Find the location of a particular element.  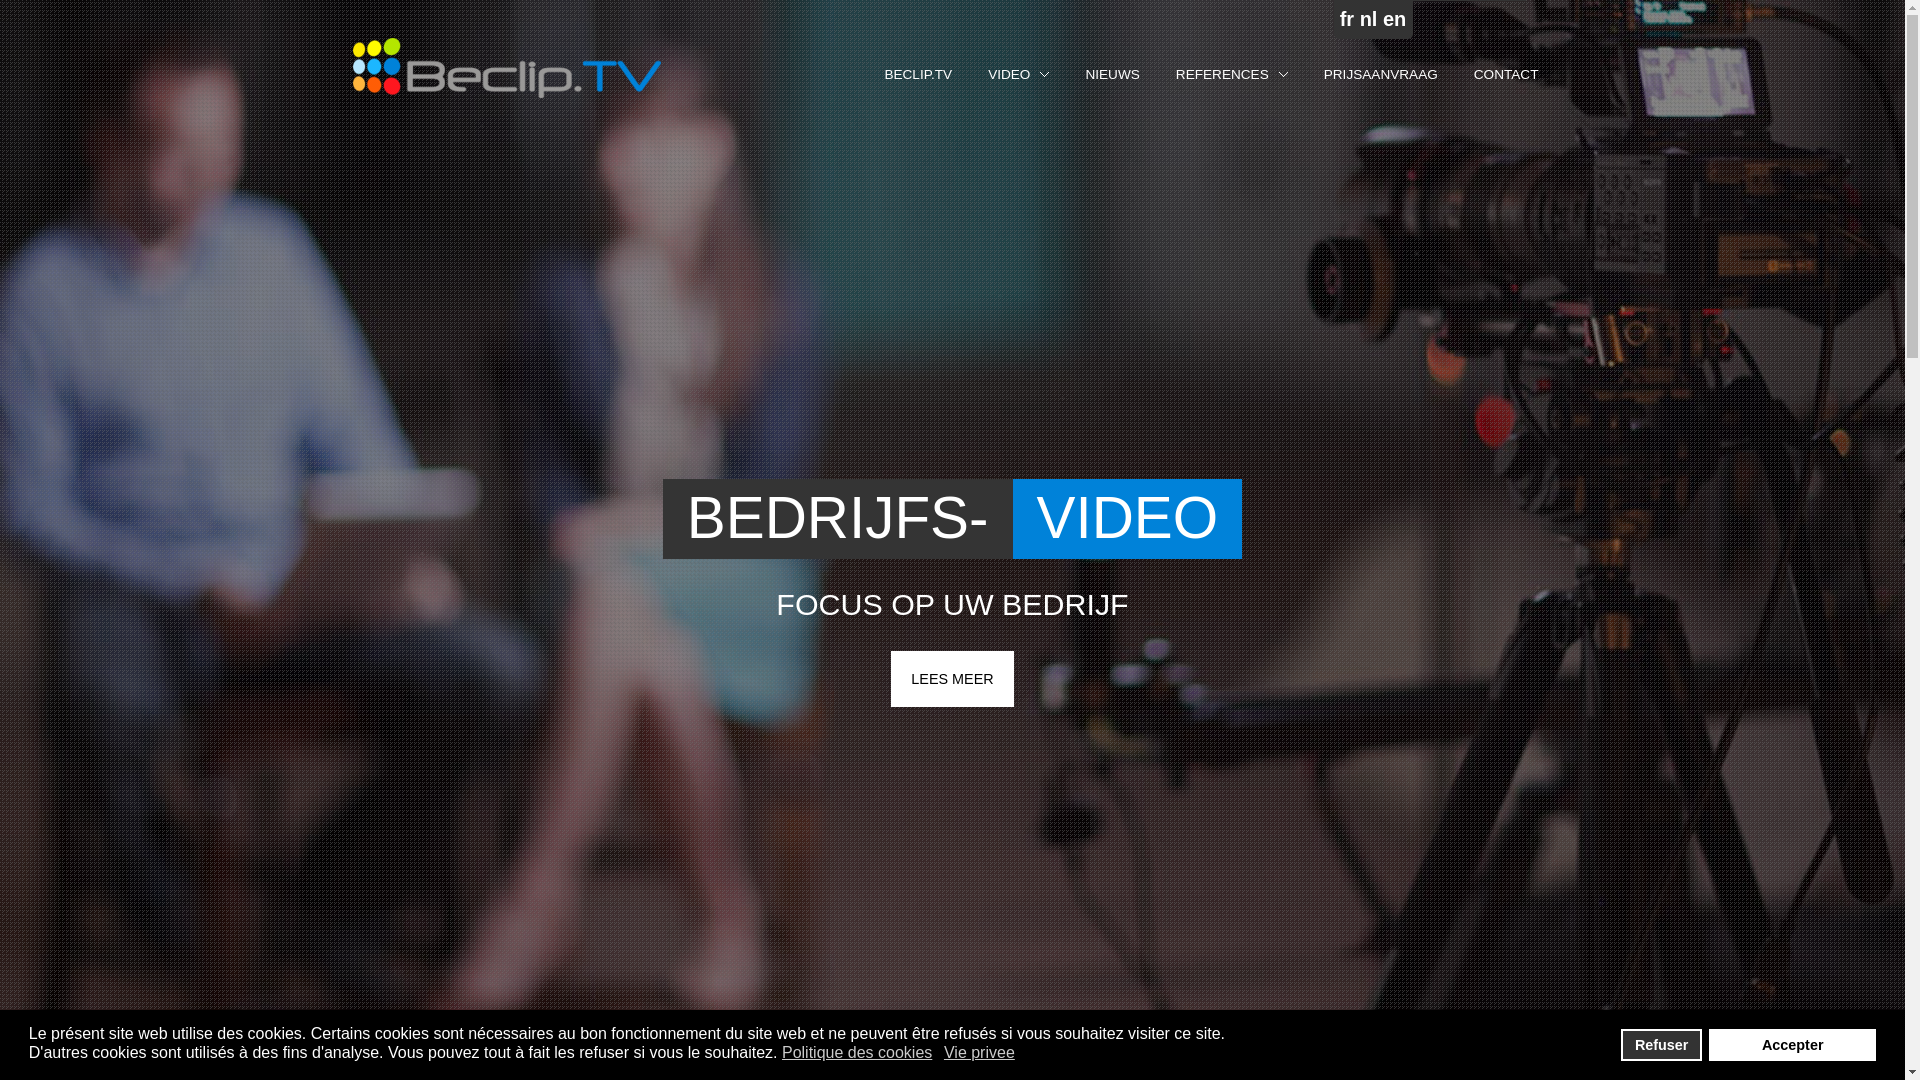

Politique des cookies is located at coordinates (859, 1053).